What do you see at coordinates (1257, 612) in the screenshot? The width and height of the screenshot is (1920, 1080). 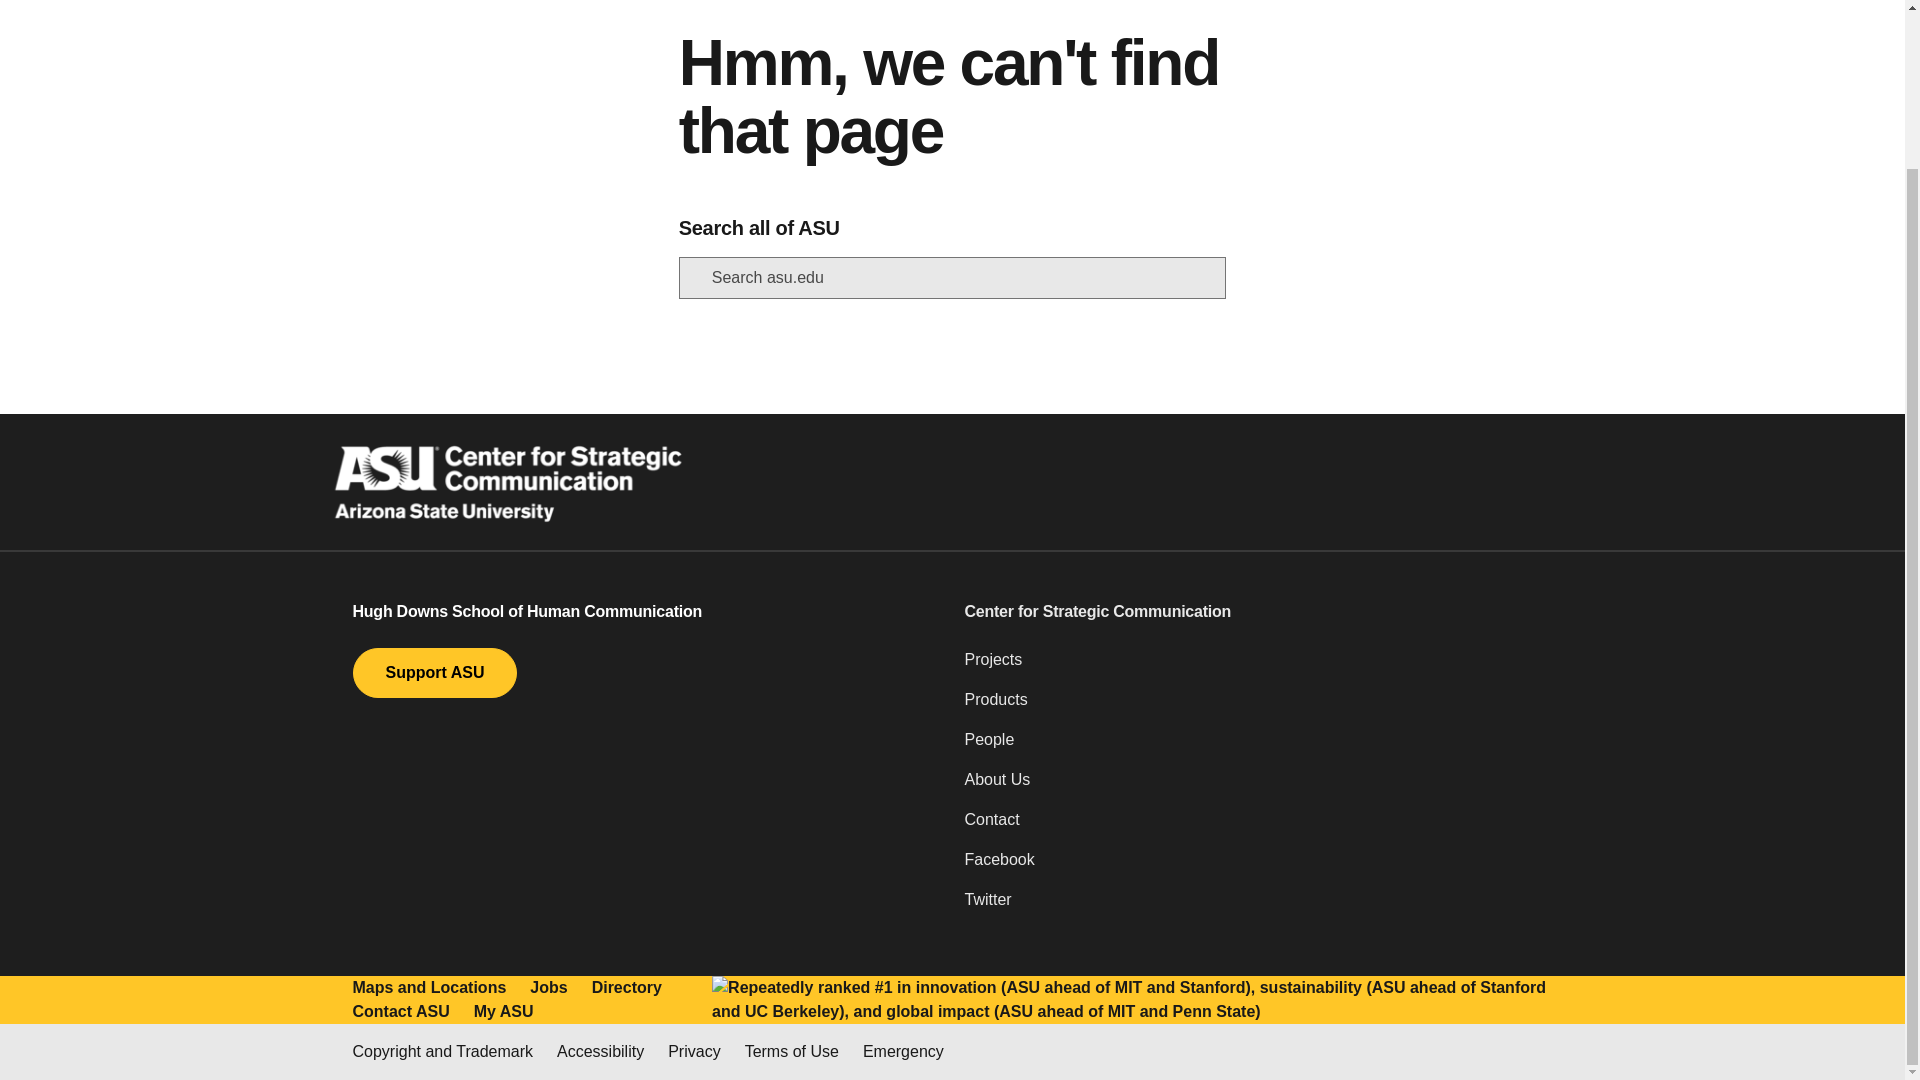 I see `Center for Strategic Communication` at bounding box center [1257, 612].